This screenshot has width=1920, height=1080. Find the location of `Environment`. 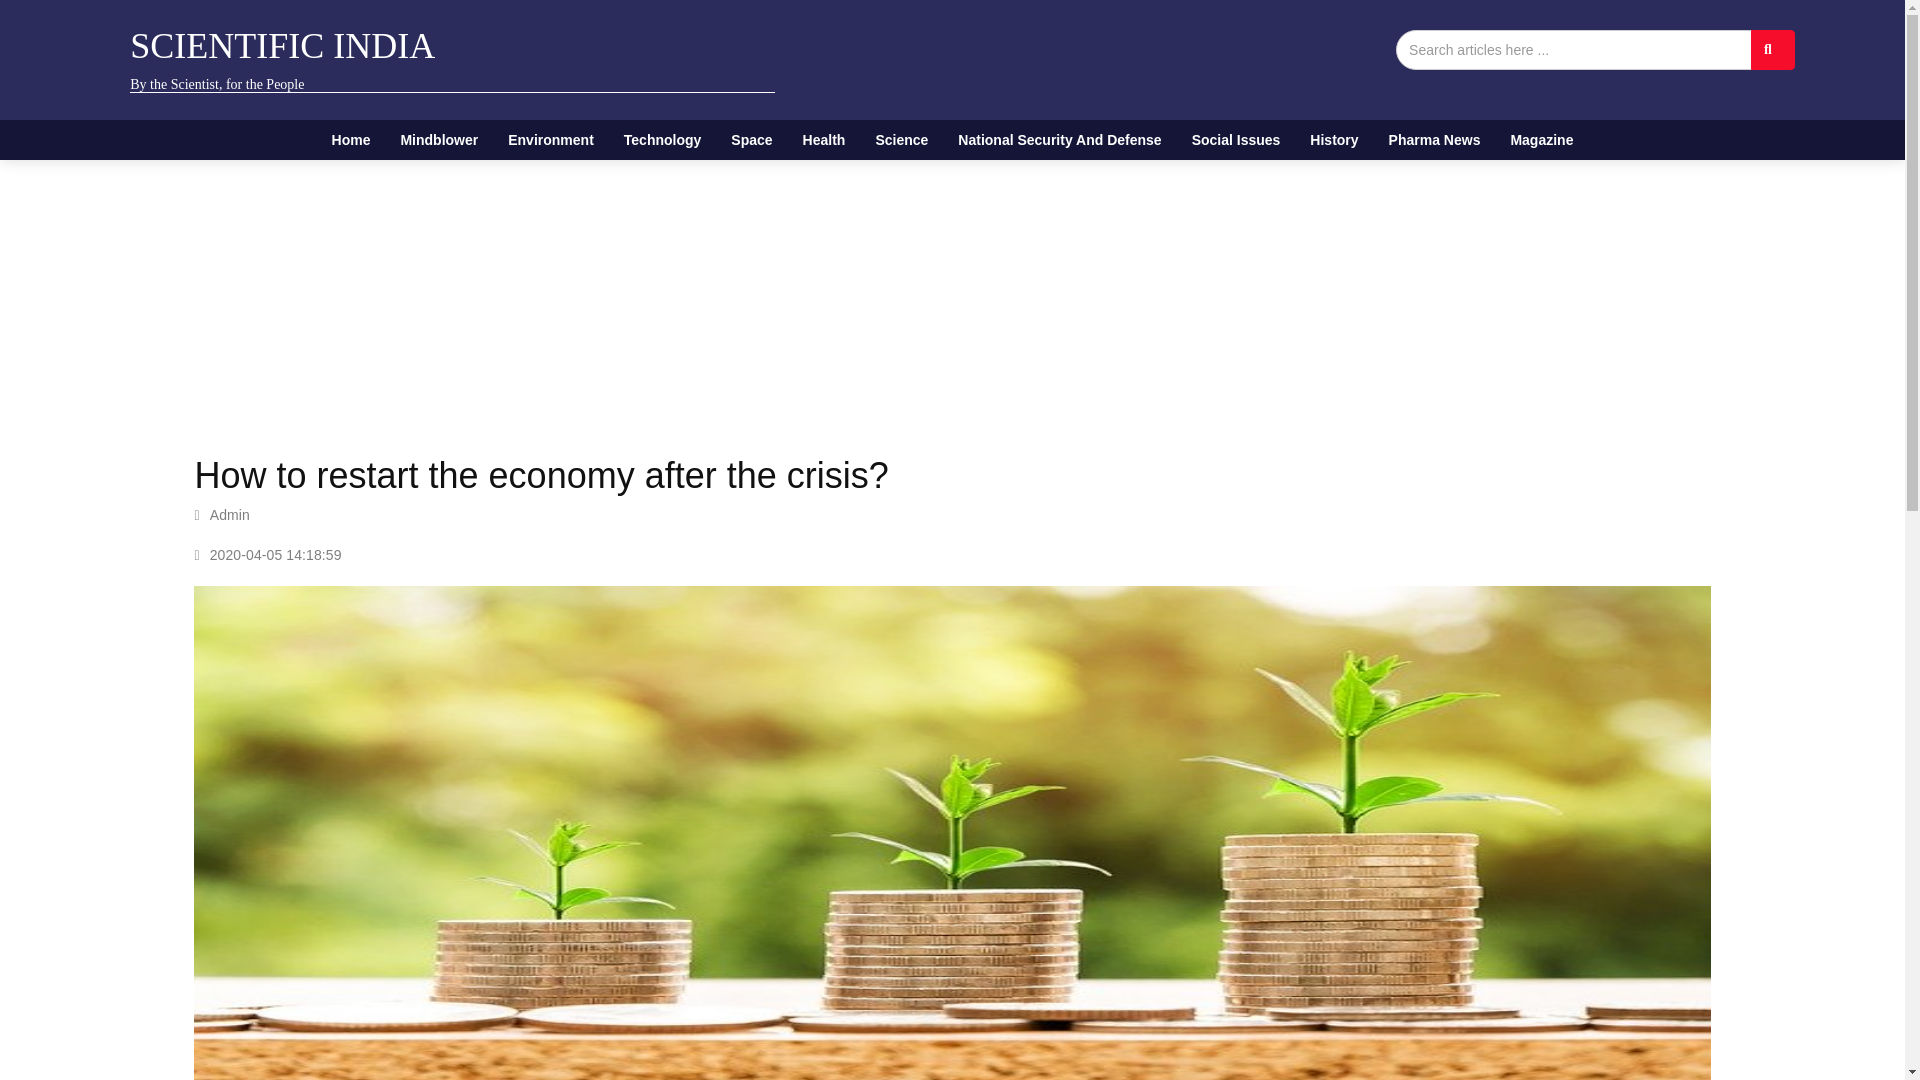

Environment is located at coordinates (550, 139).